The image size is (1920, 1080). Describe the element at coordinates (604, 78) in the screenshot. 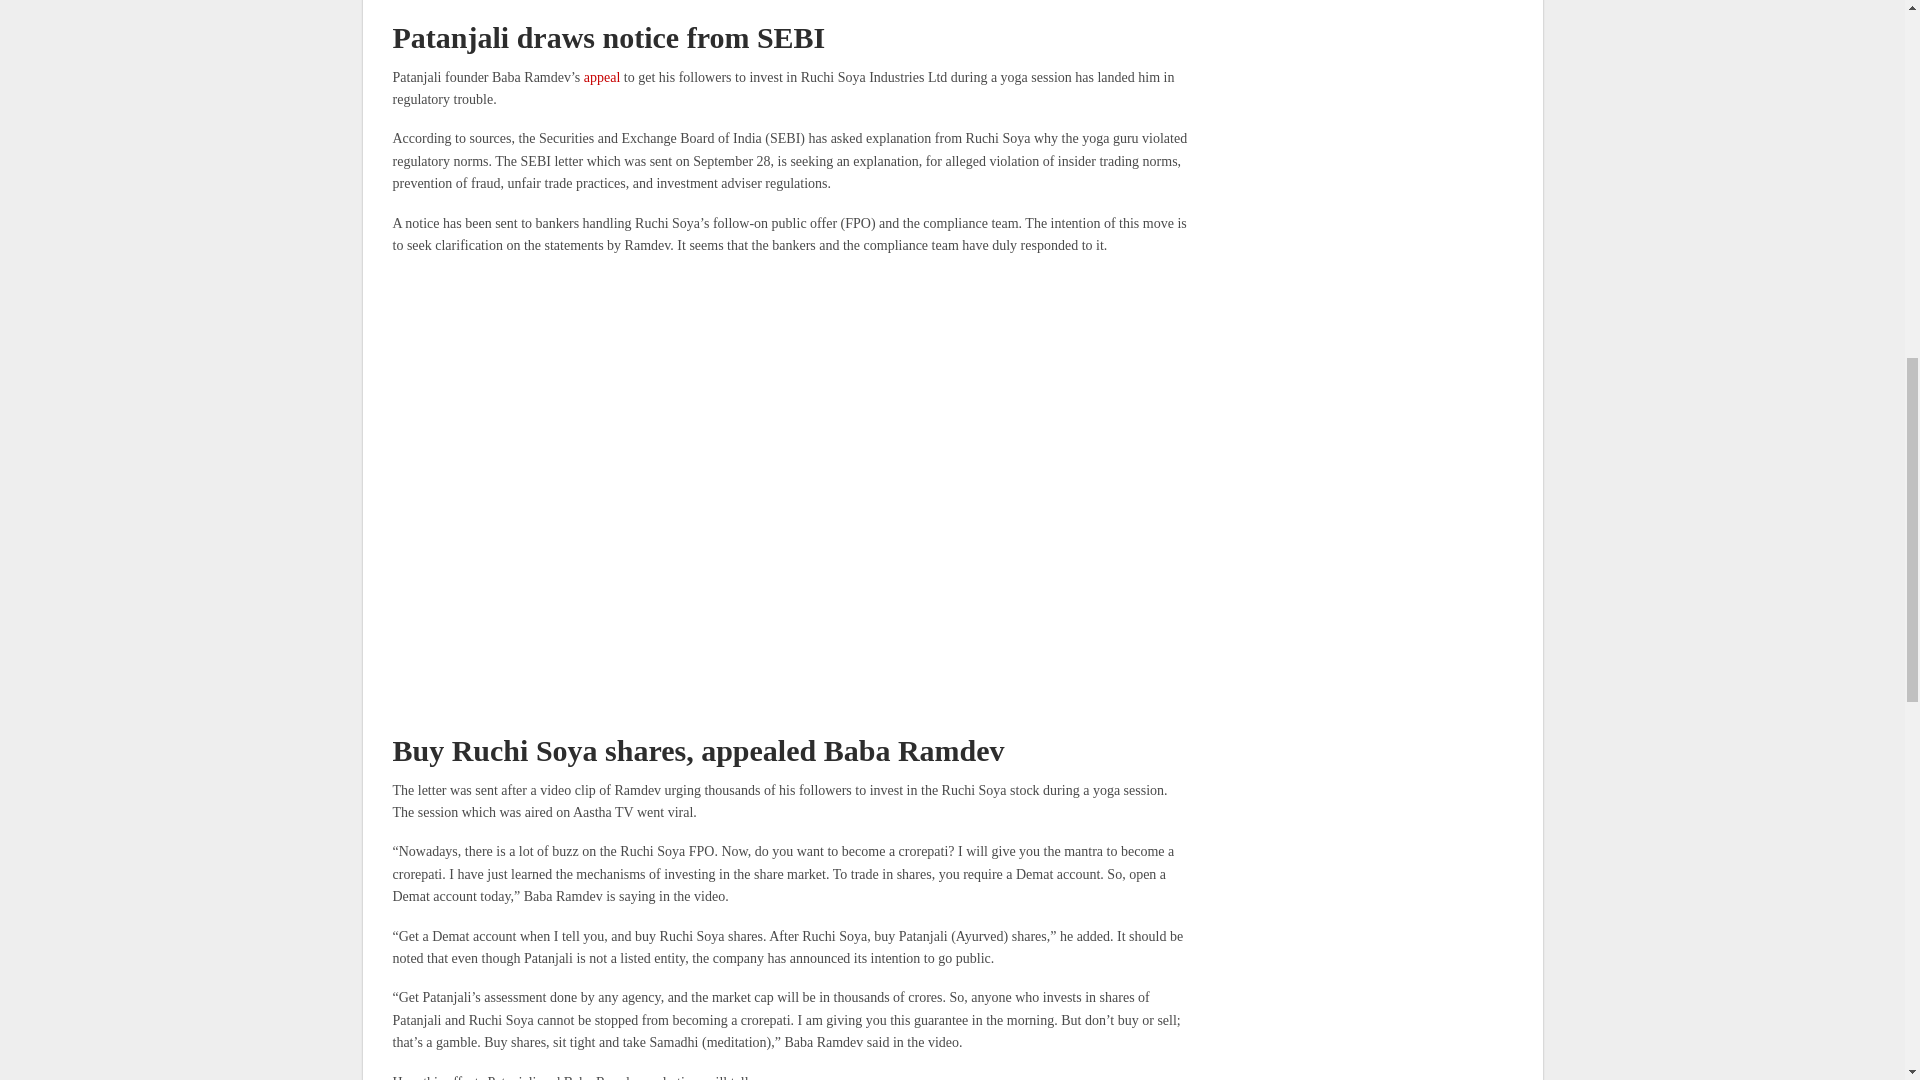

I see `appeal` at that location.